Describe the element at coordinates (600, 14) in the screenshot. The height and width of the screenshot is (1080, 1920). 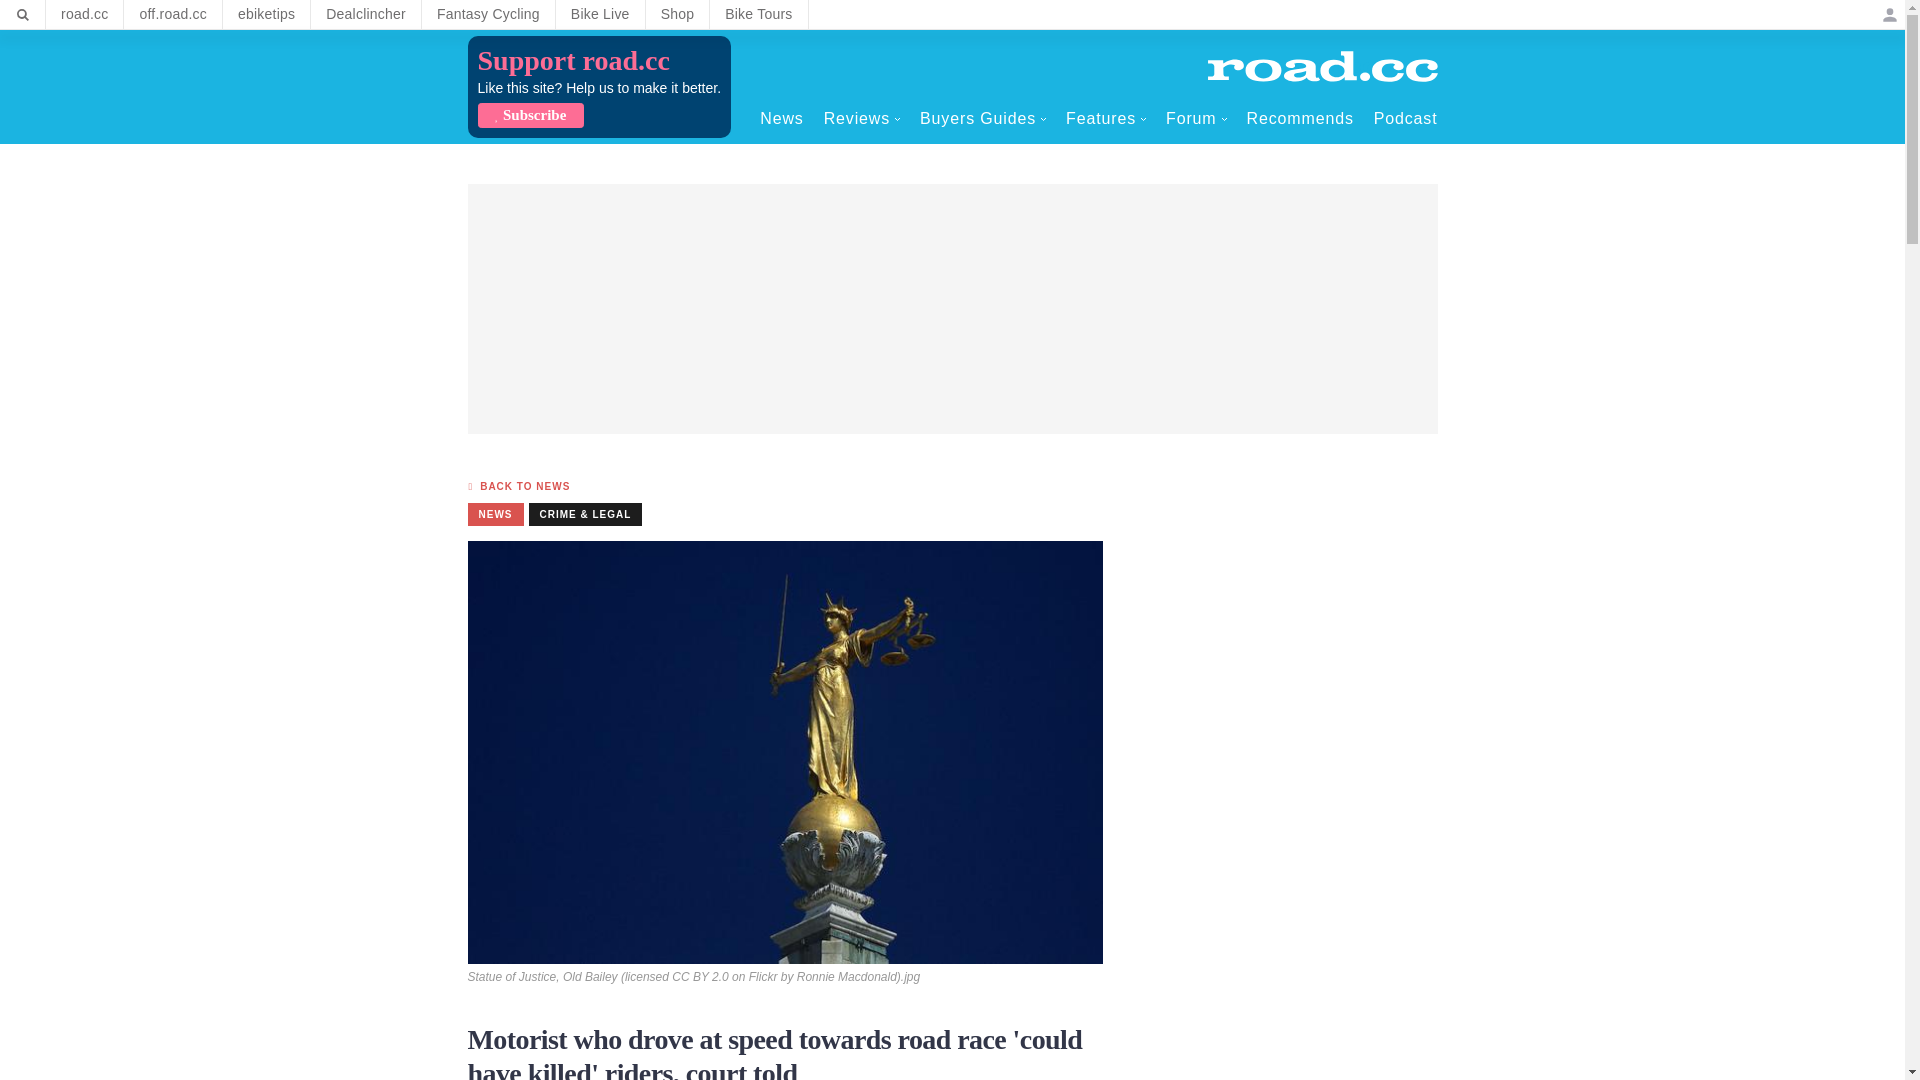
I see `Bike Live` at that location.